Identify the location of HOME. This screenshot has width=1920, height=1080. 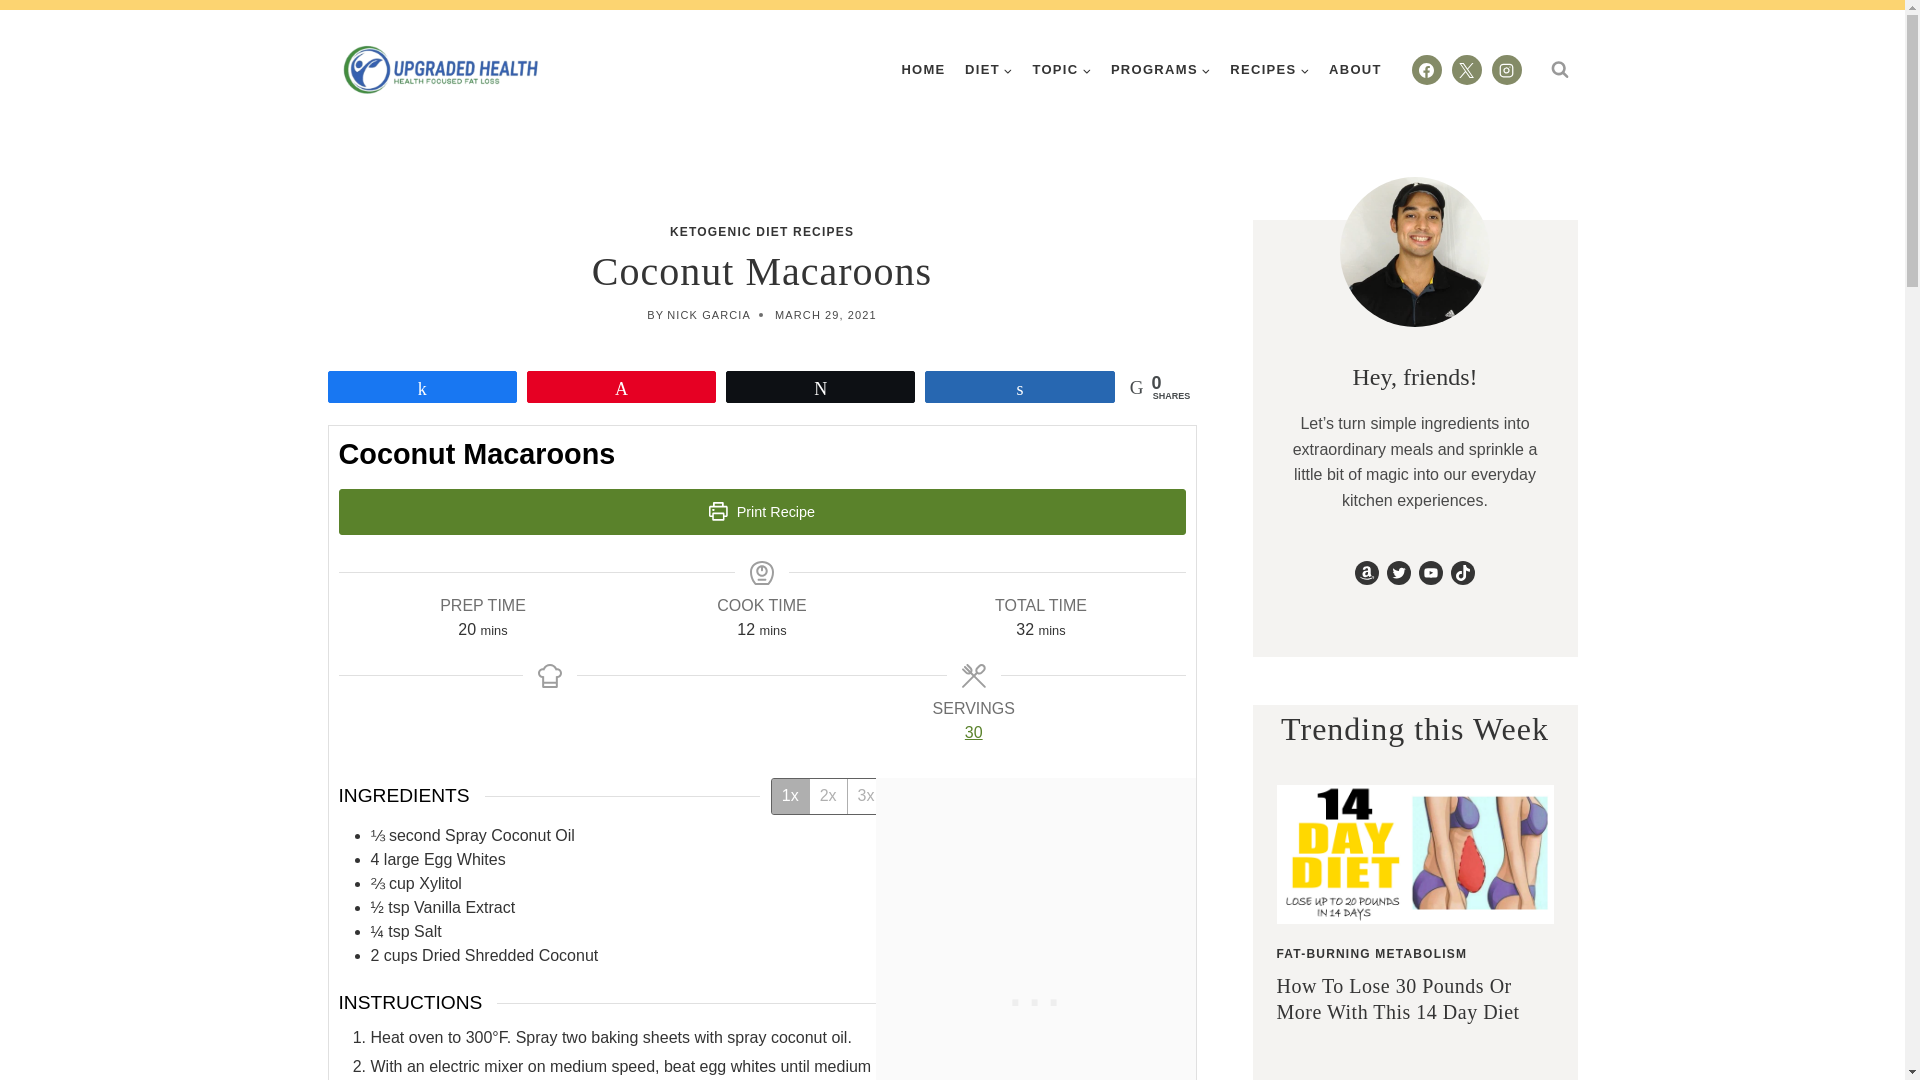
(924, 68).